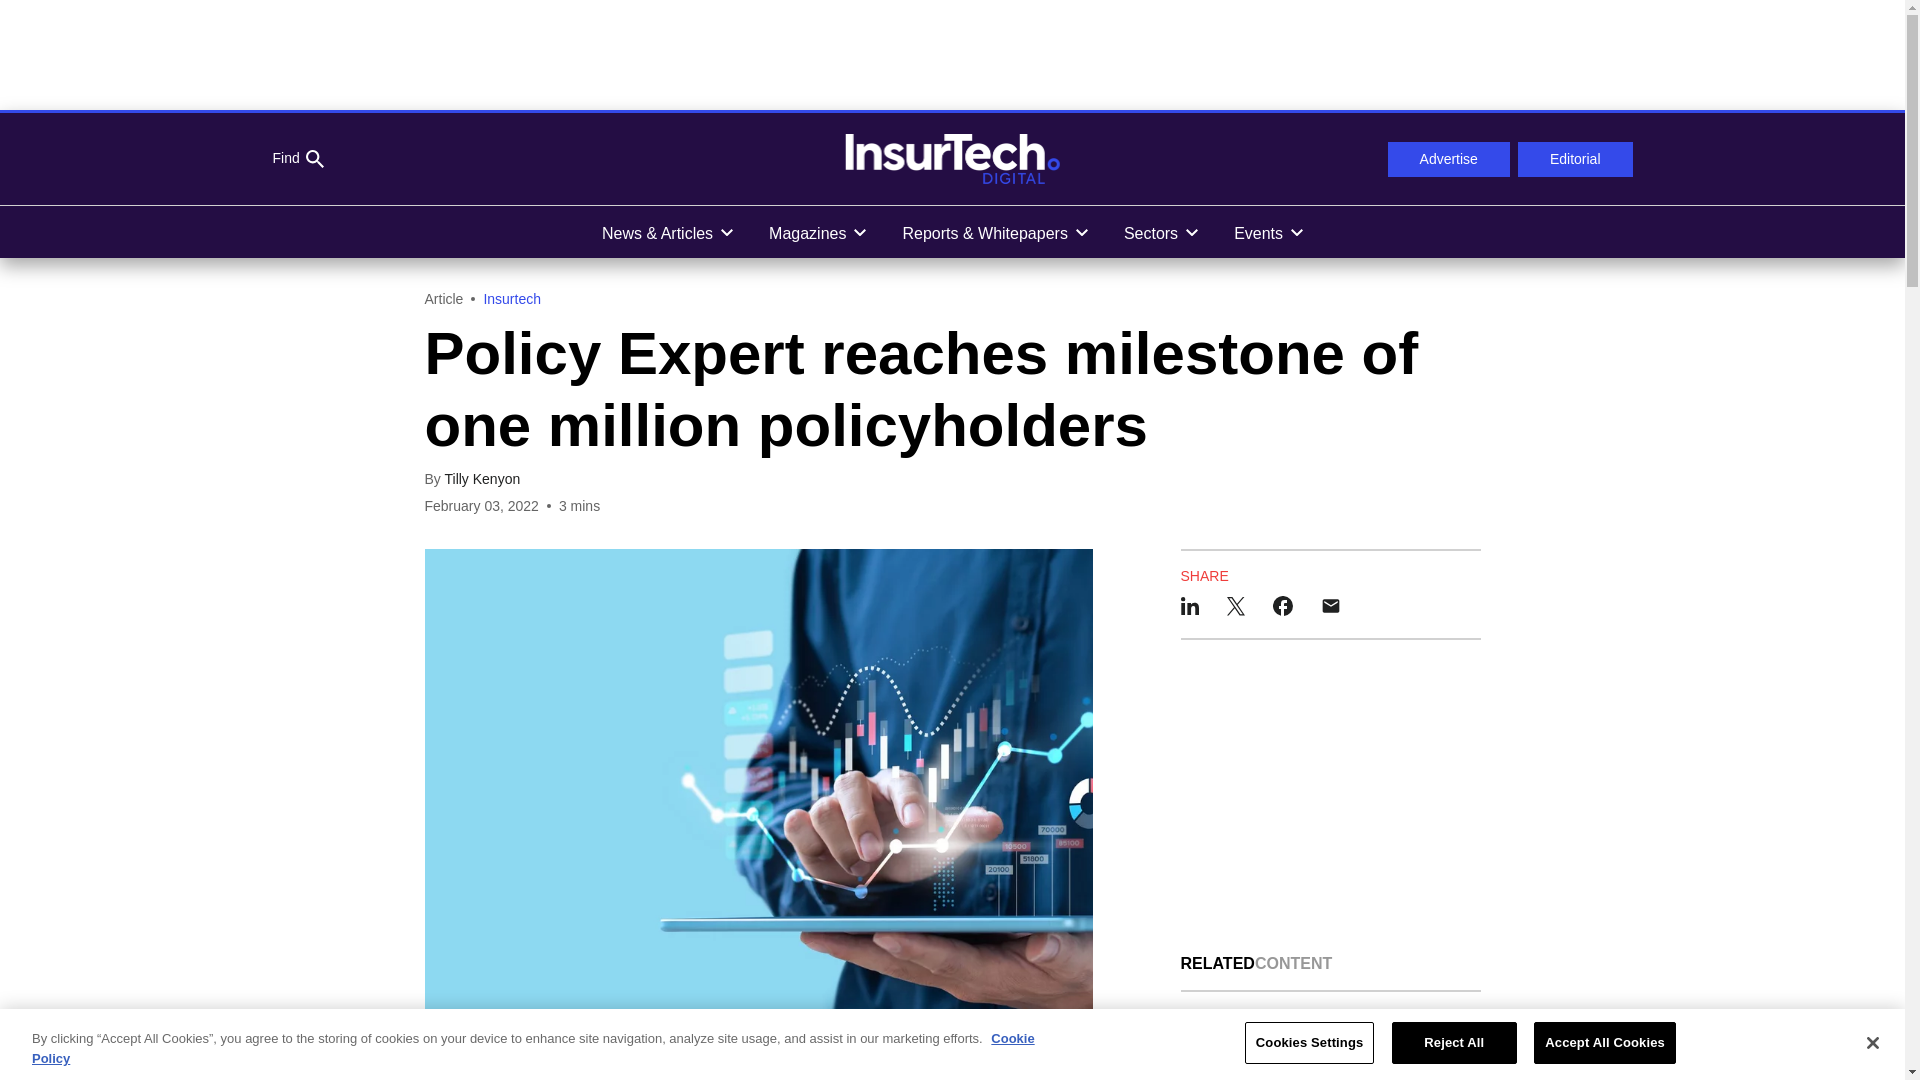  What do you see at coordinates (1576, 160) in the screenshot?
I see `Editorial` at bounding box center [1576, 160].